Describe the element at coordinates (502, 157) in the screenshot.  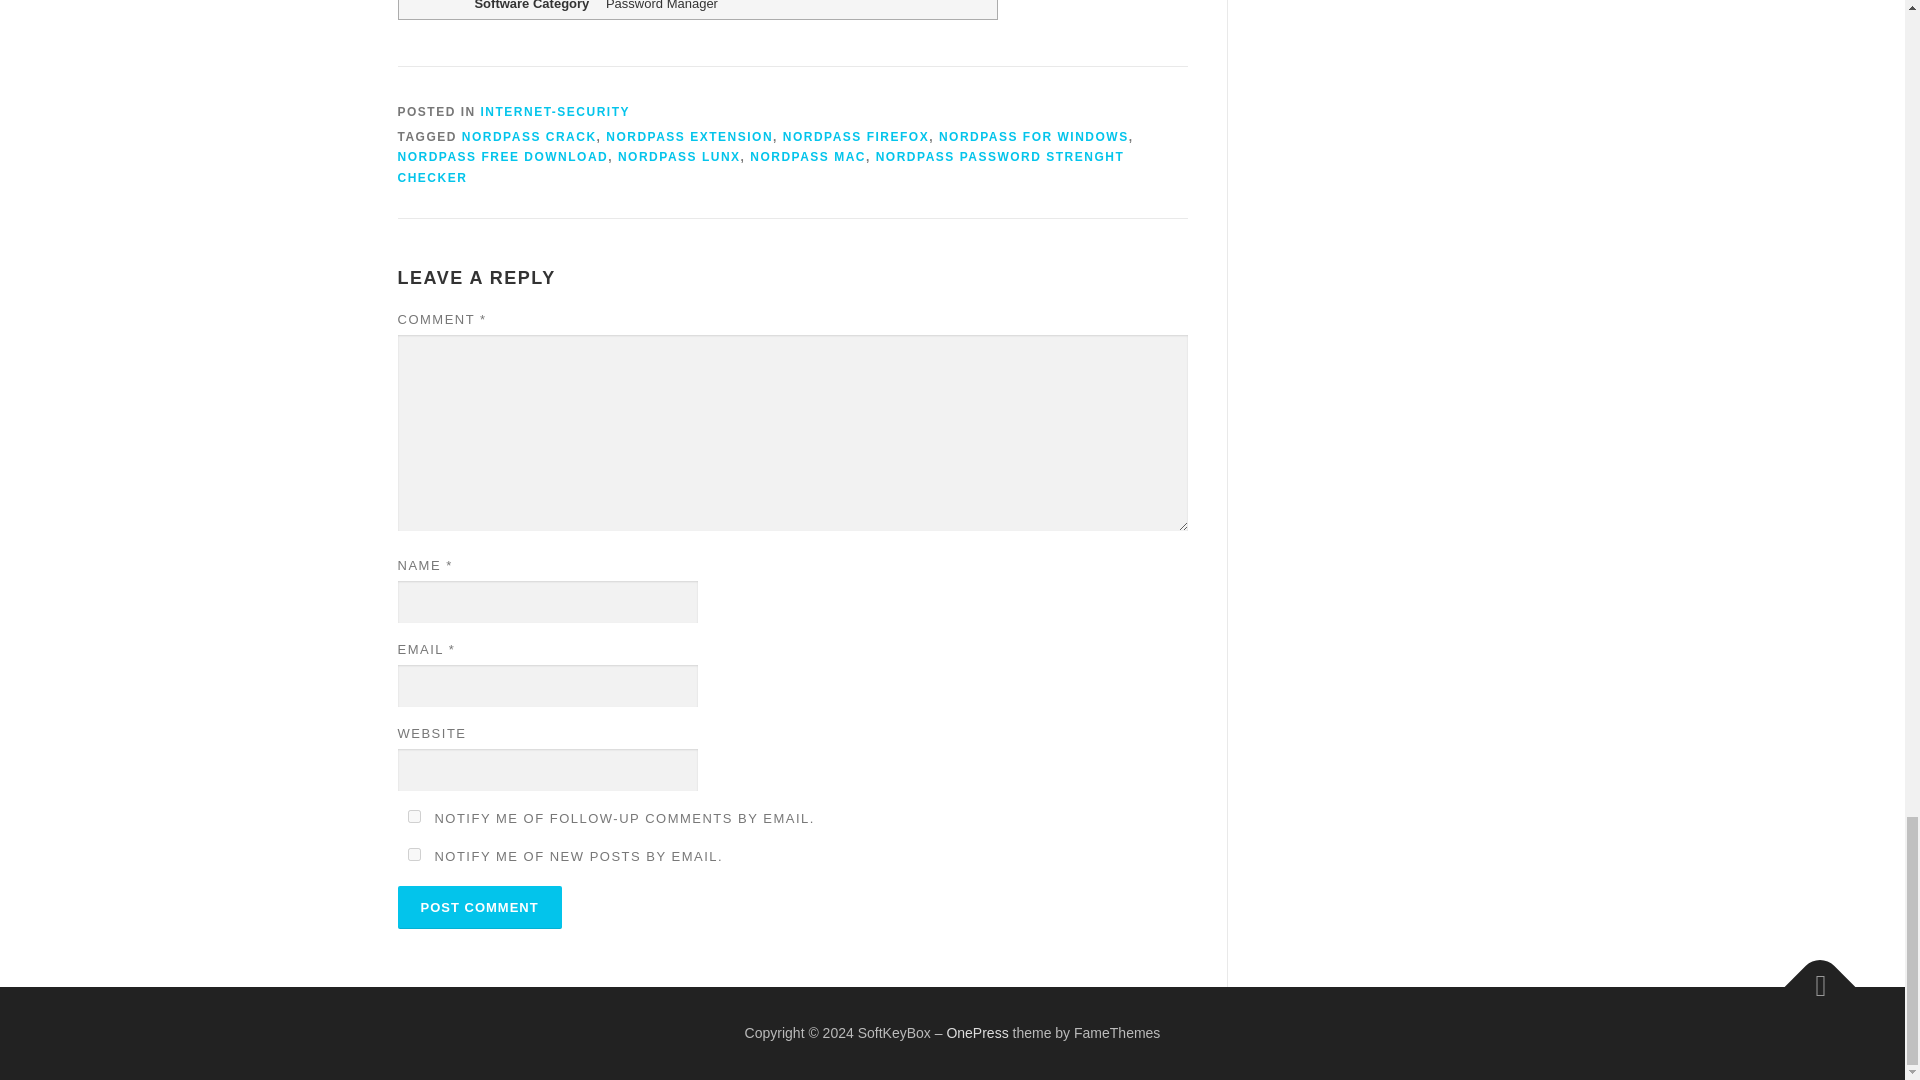
I see `NORDPASS FREE DOWNLOAD` at that location.